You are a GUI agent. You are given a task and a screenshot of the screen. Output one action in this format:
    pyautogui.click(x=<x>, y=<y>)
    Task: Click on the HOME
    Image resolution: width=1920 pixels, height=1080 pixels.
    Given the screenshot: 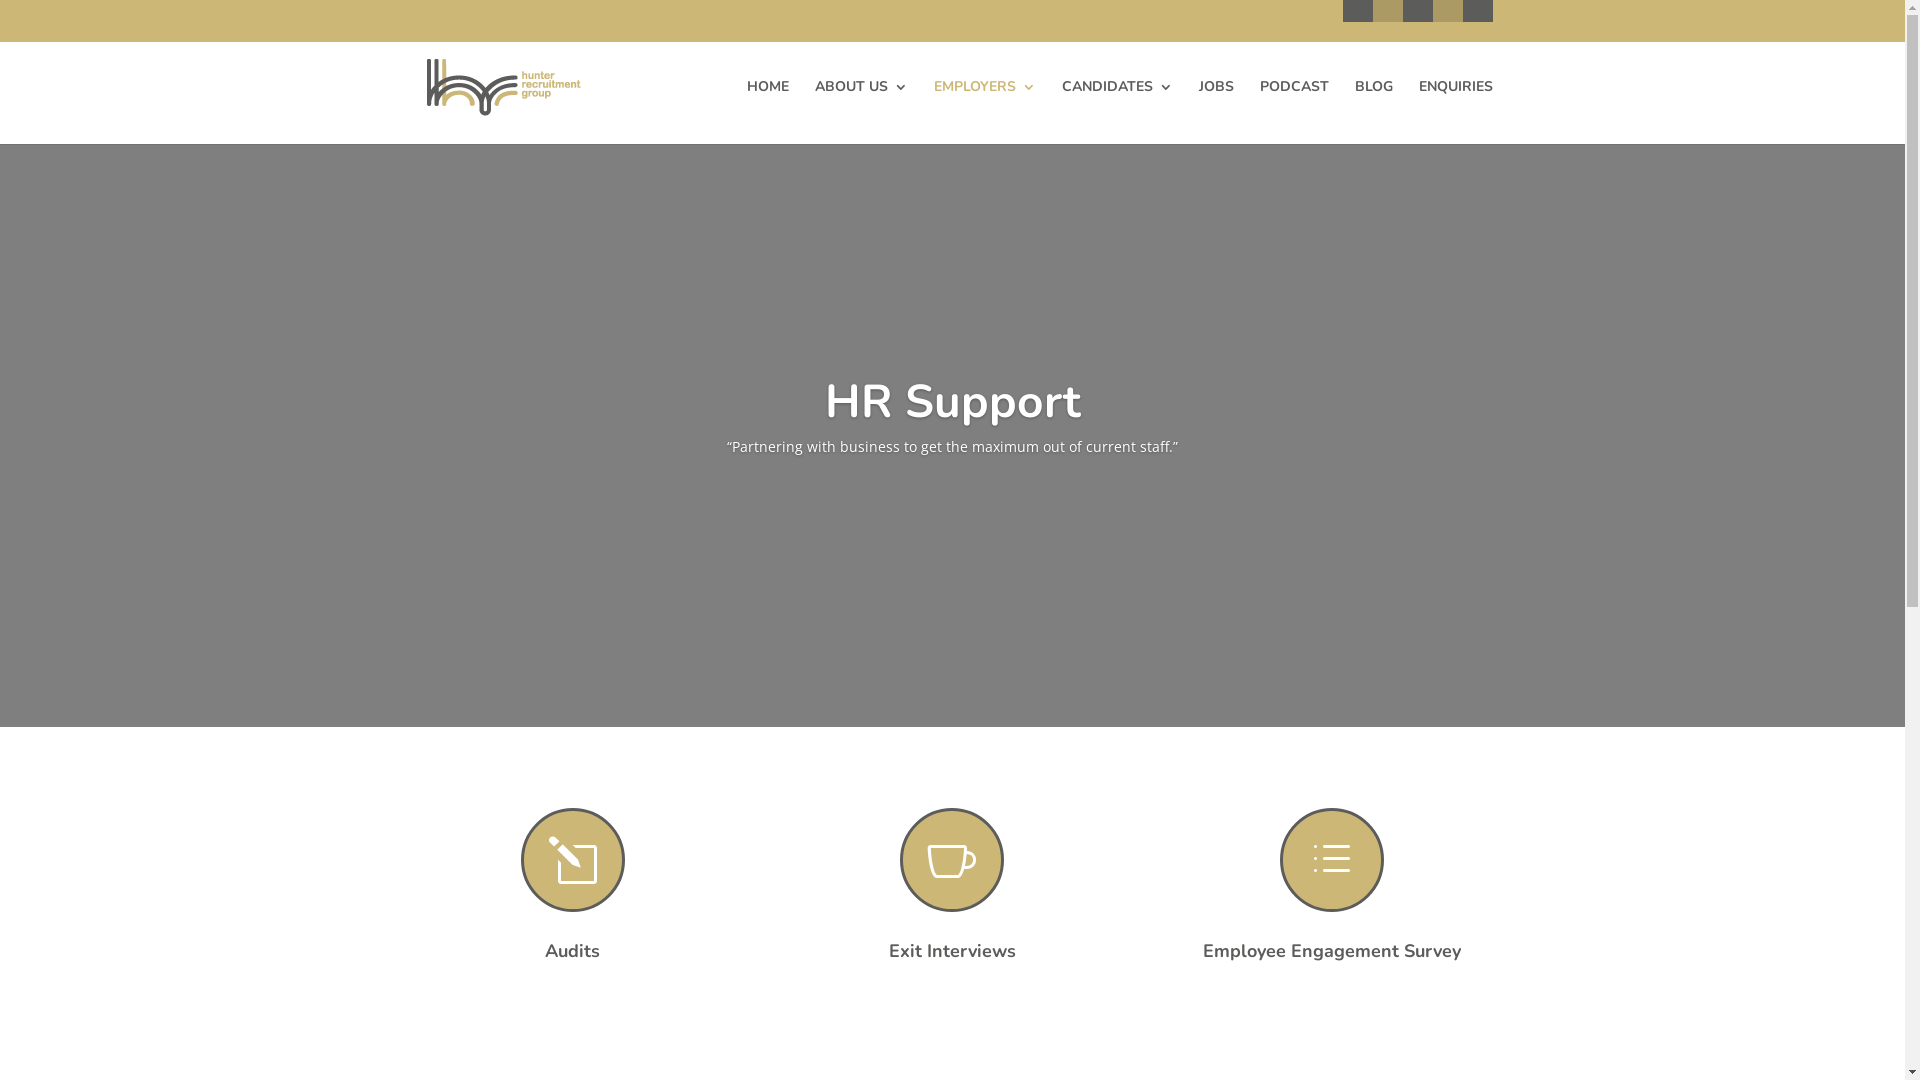 What is the action you would take?
    pyautogui.click(x=767, y=112)
    